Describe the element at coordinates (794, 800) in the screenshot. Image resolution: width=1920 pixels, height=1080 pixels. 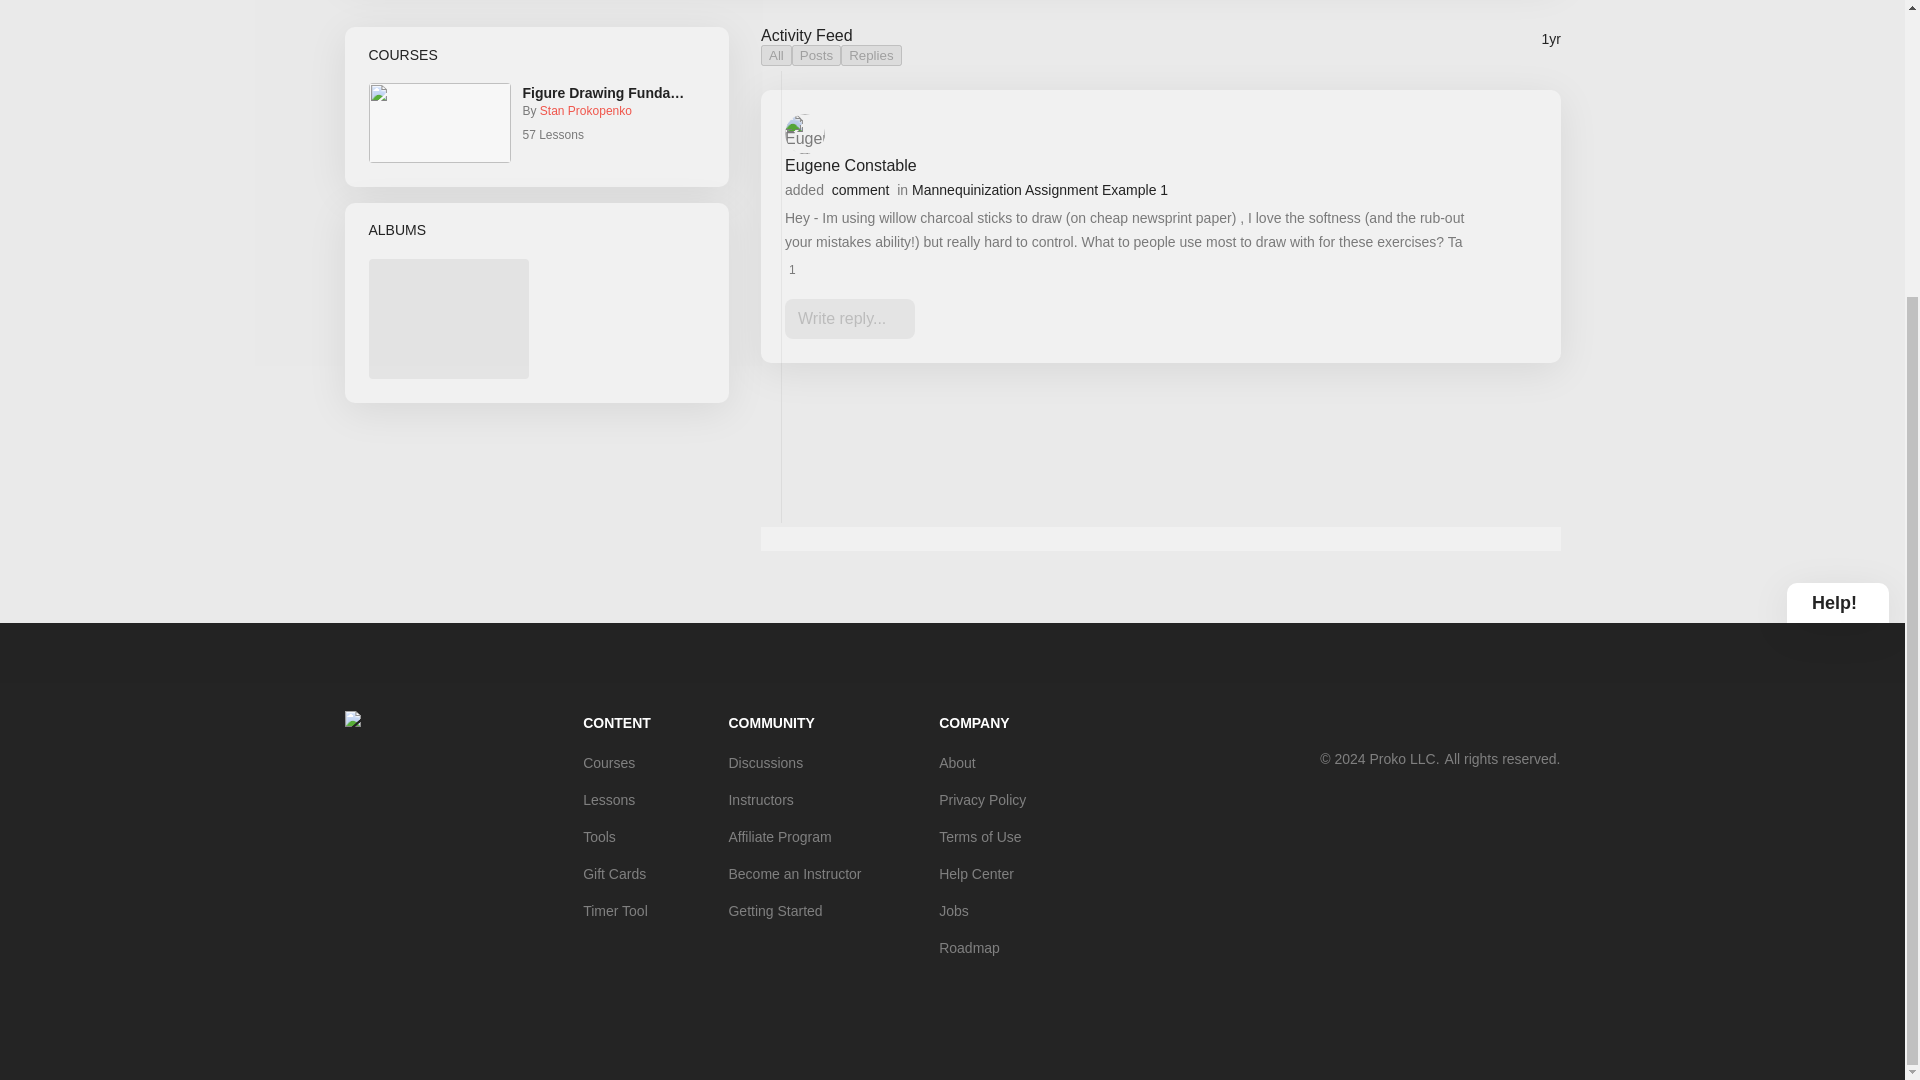
I see `Instructors` at that location.